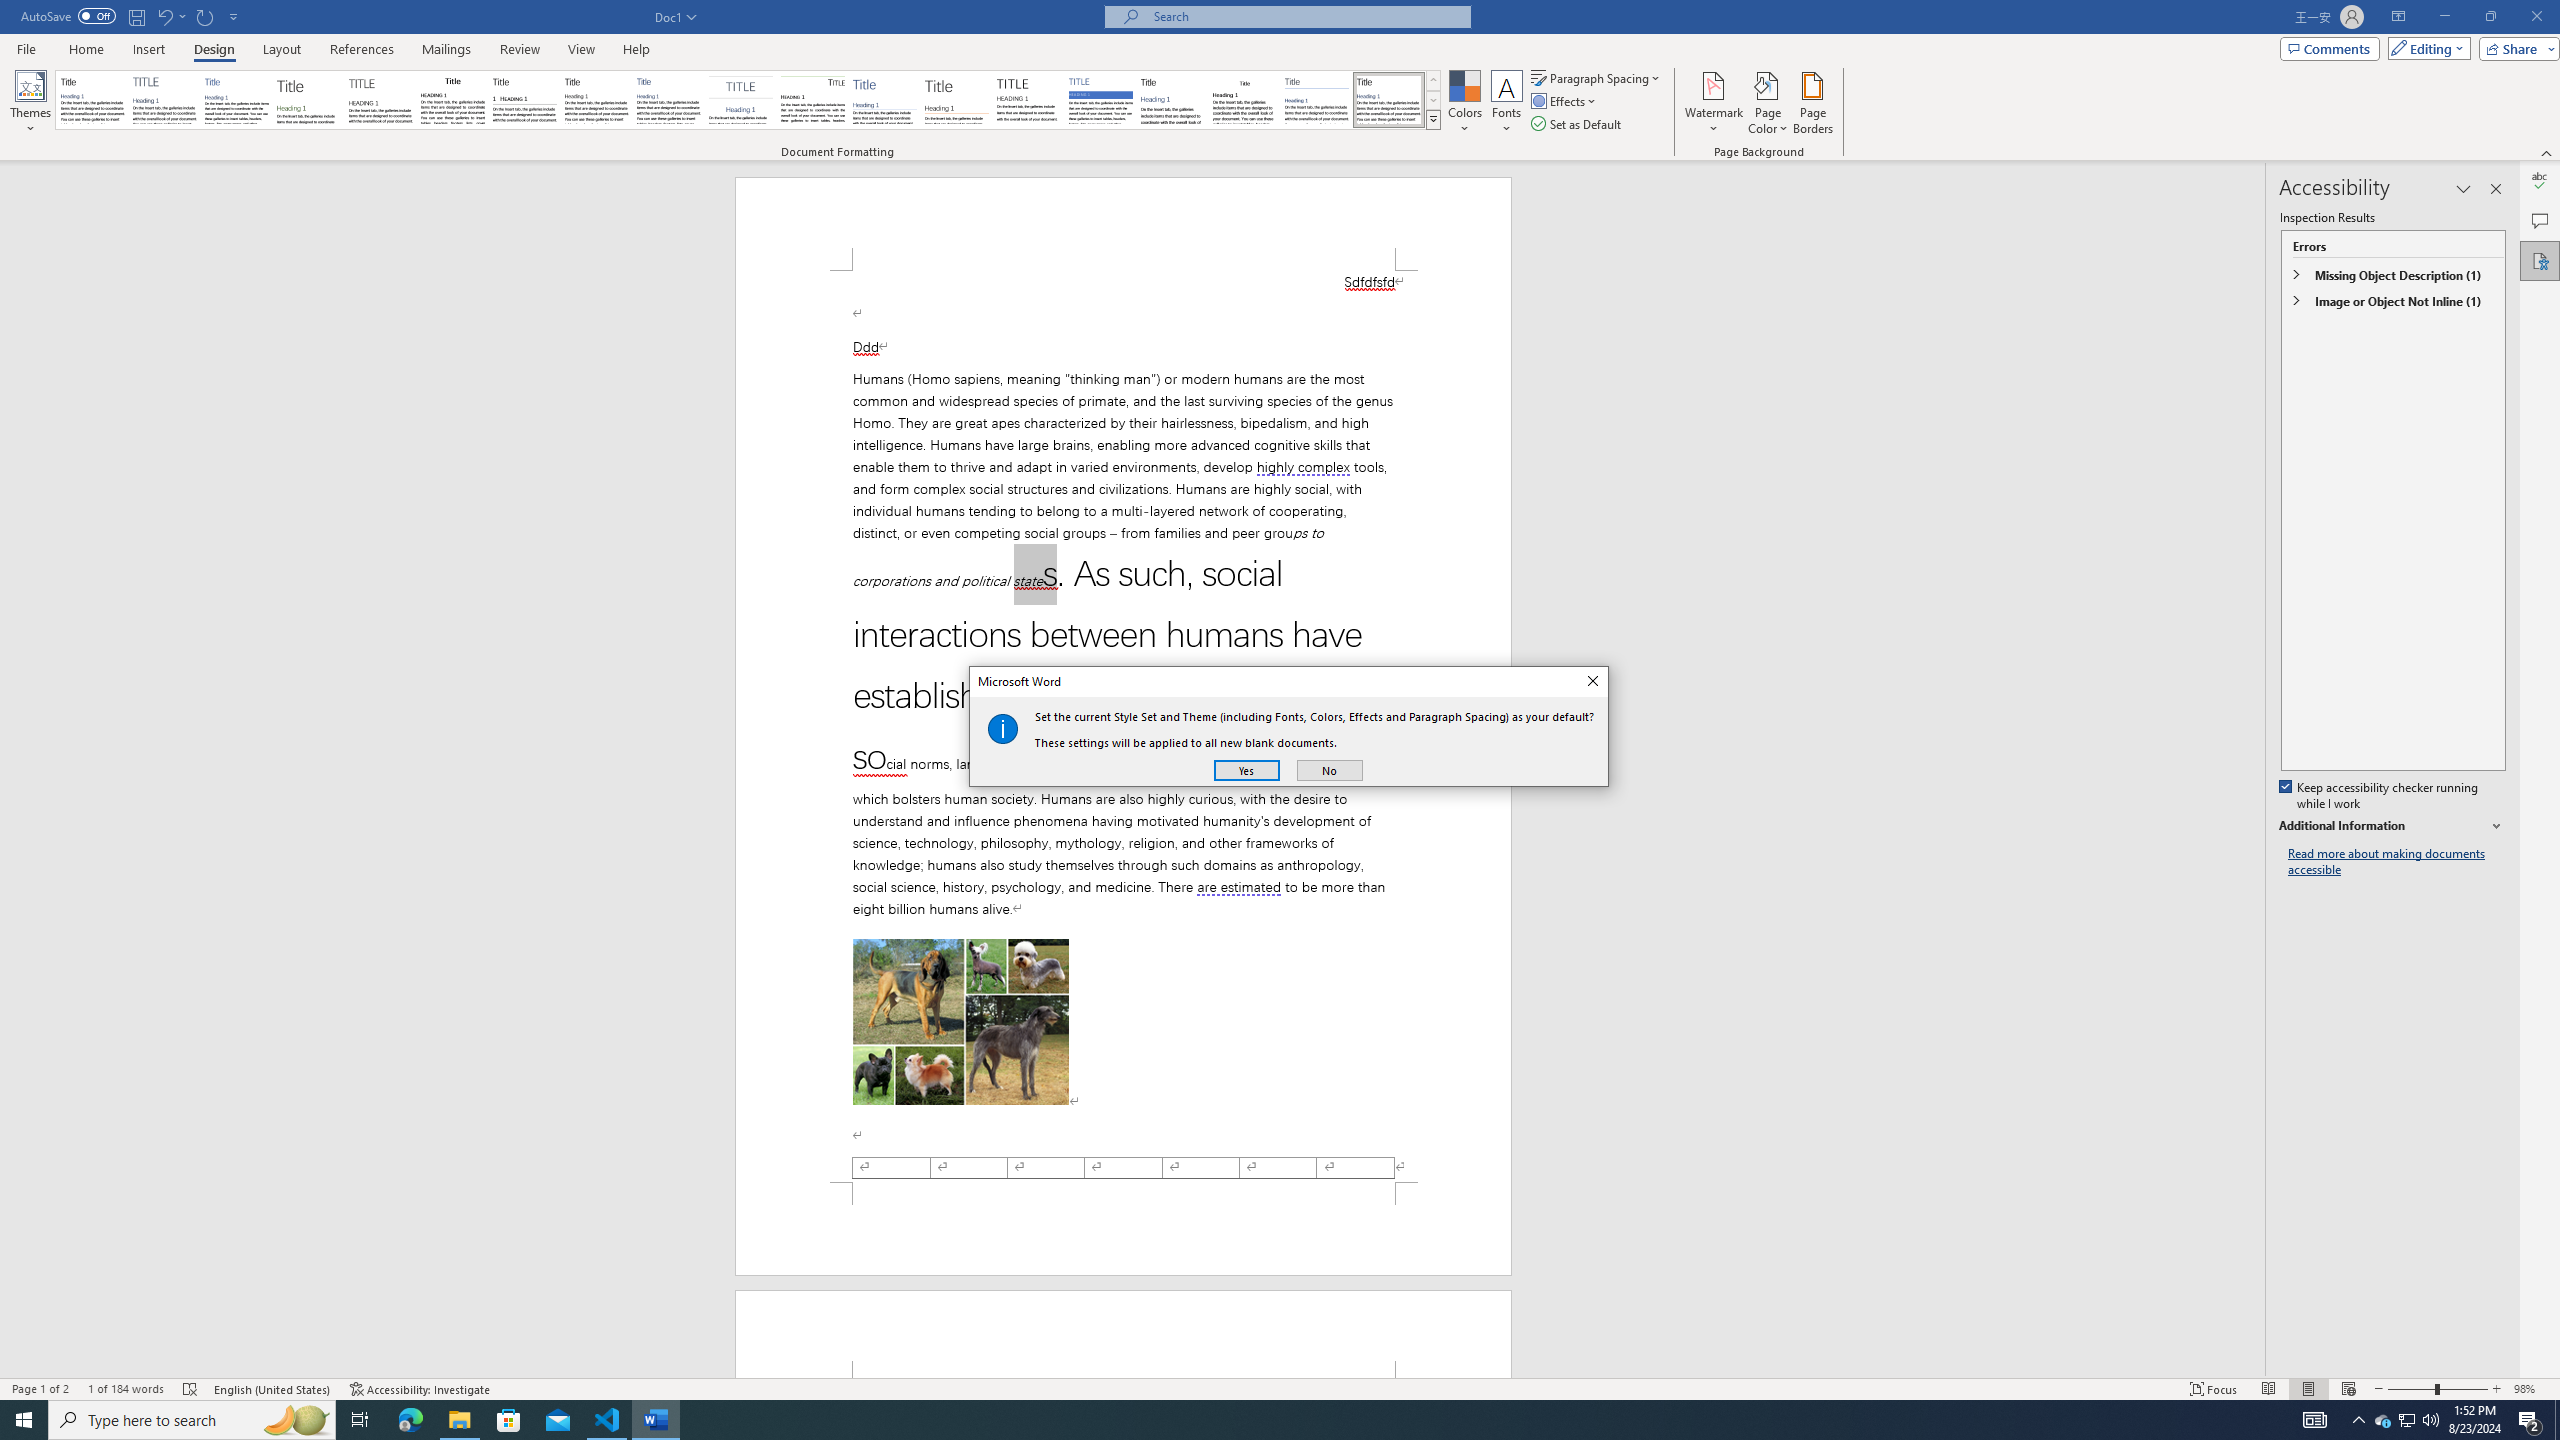 Image resolution: width=2560 pixels, height=1440 pixels. Describe the element at coordinates (165, 100) in the screenshot. I see `Basic (Elegant)` at that location.